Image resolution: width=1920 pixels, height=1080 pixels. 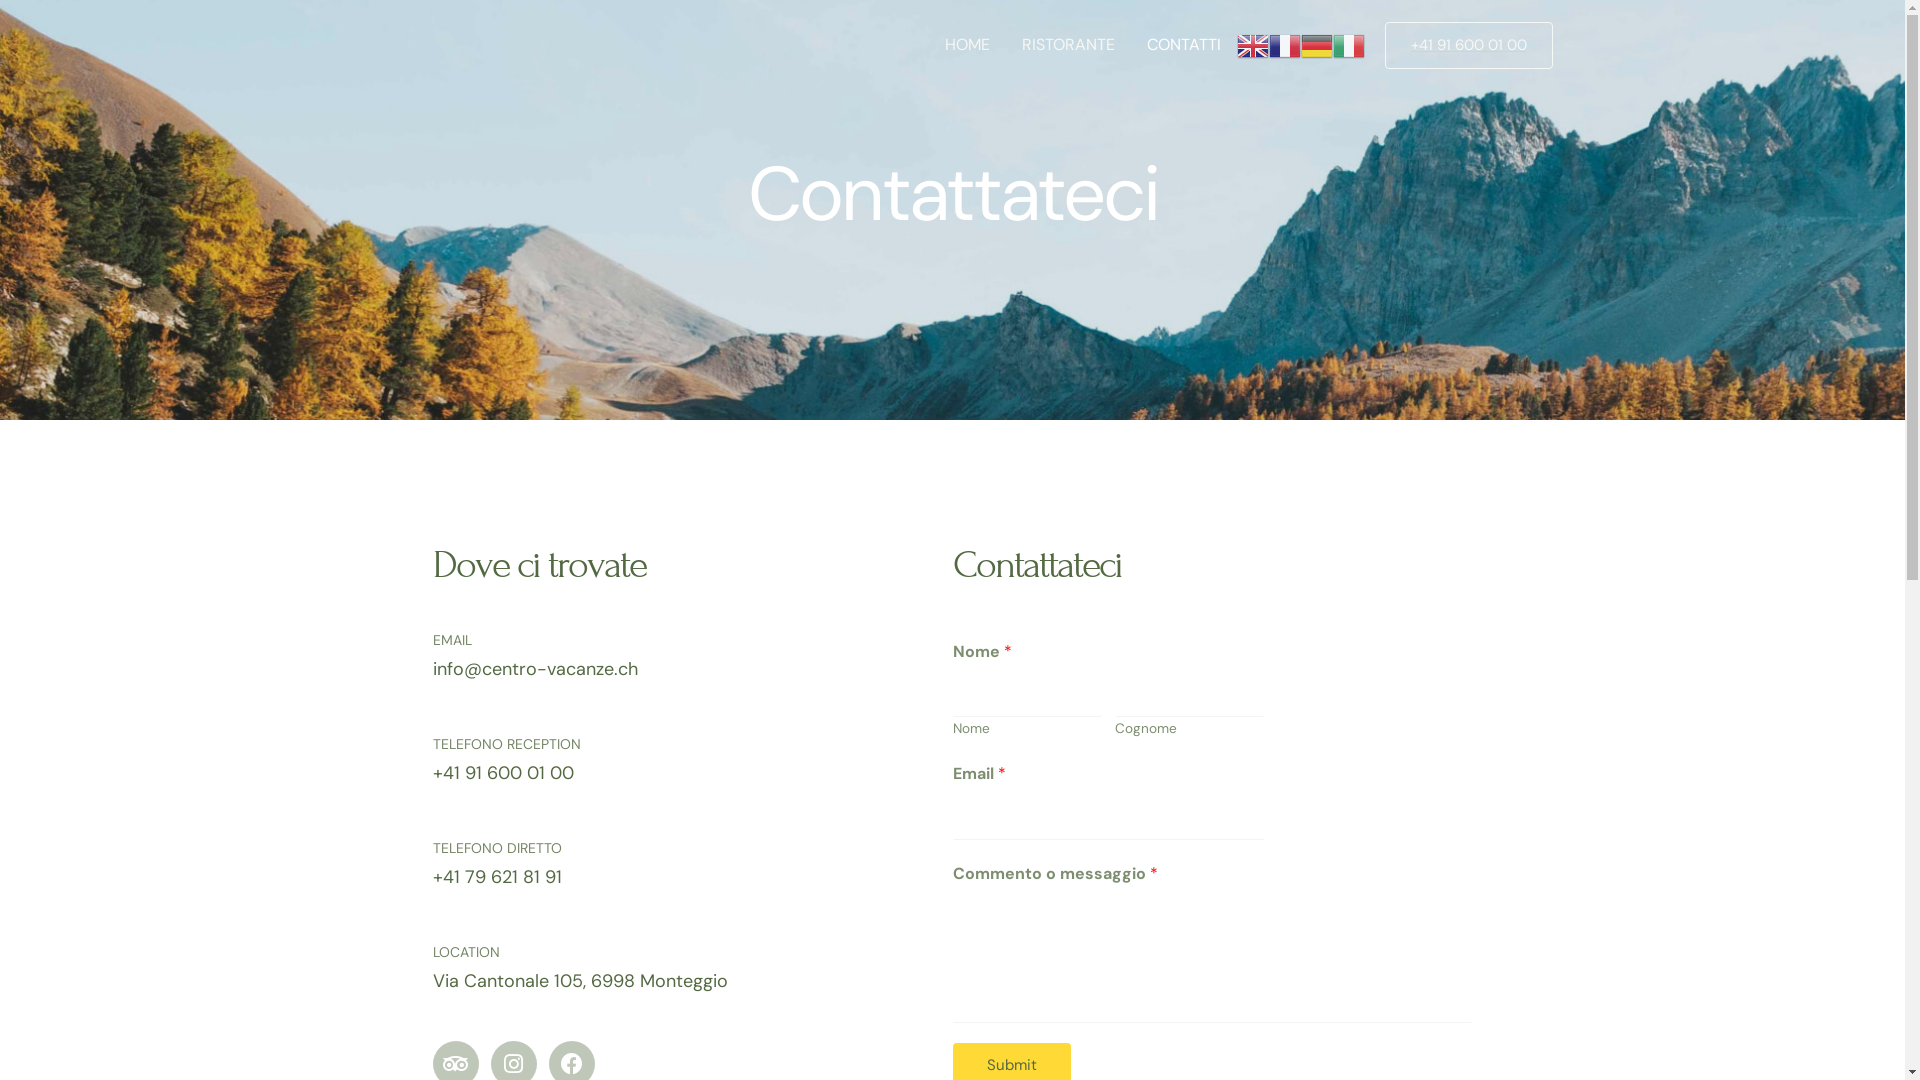 What do you see at coordinates (466, 952) in the screenshot?
I see `LOCATION` at bounding box center [466, 952].